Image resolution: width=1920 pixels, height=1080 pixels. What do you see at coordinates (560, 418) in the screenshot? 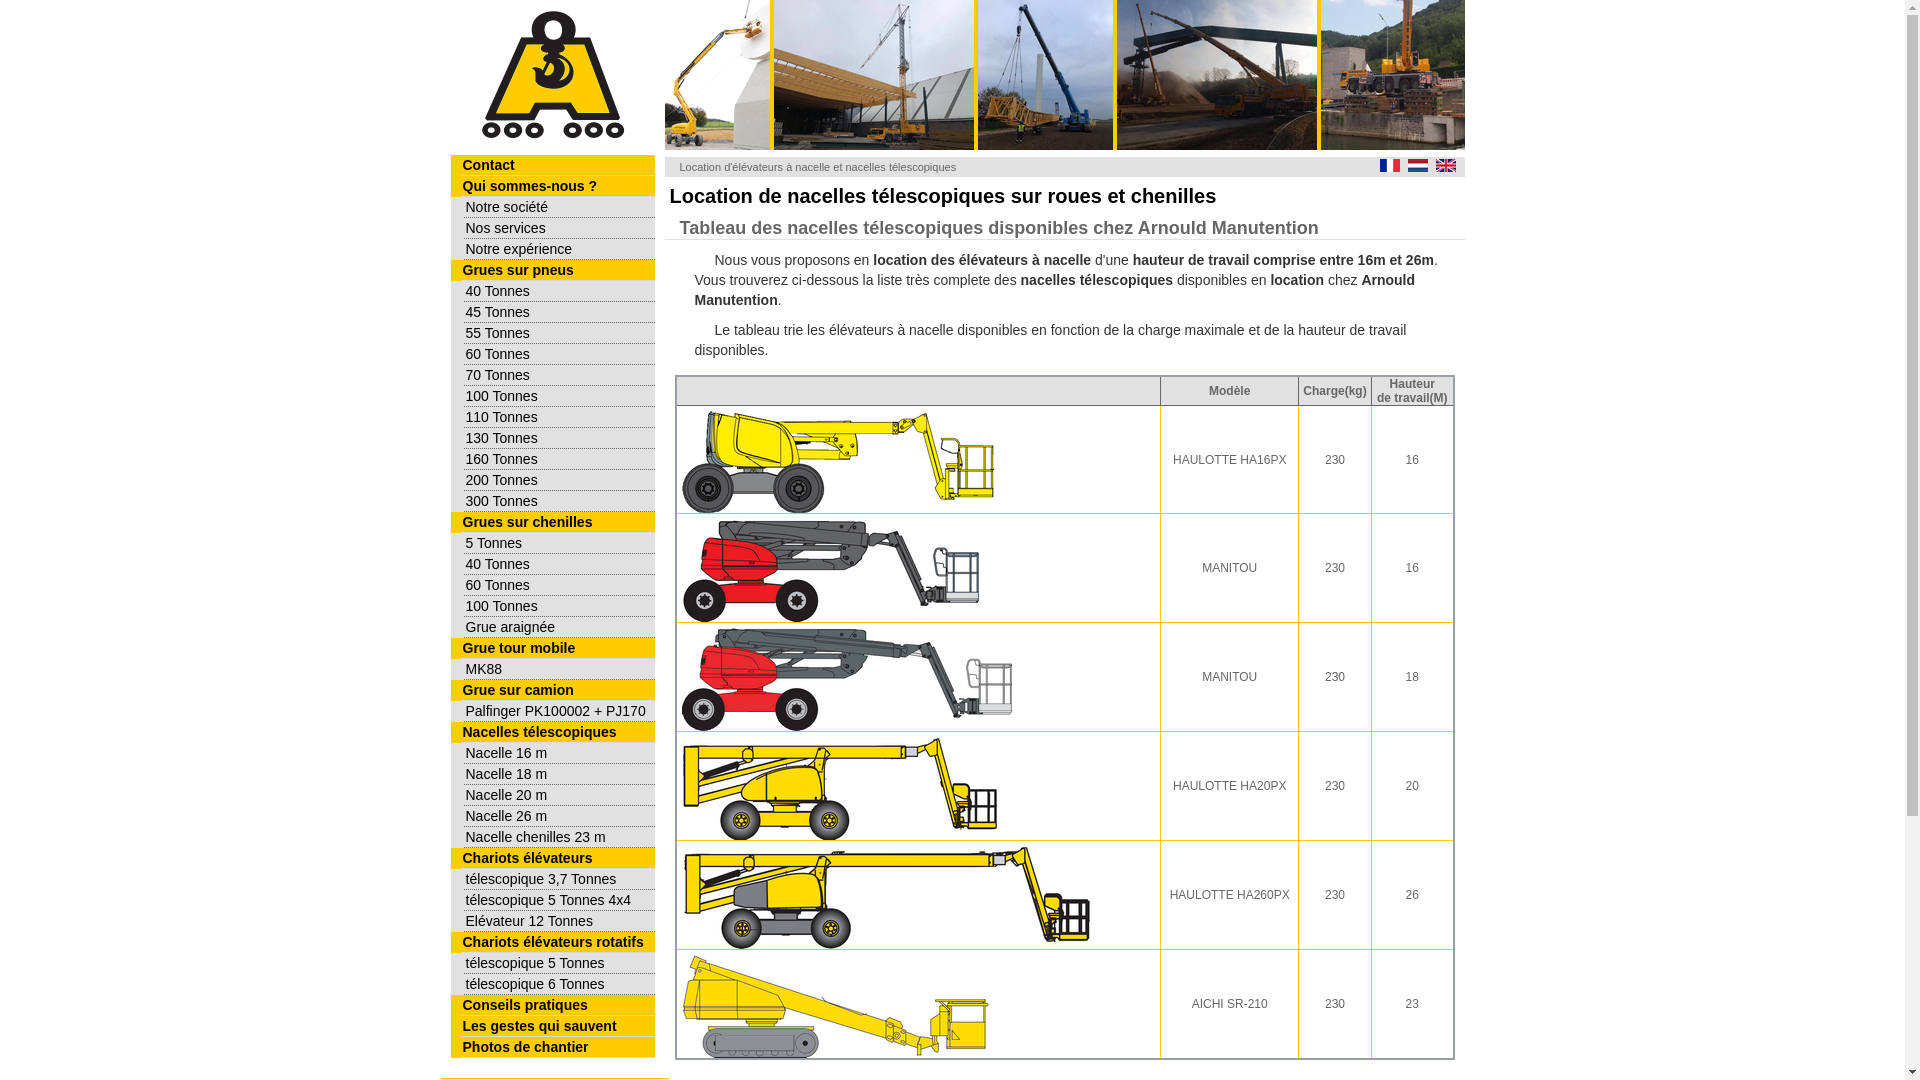
I see `110 Tonnes` at bounding box center [560, 418].